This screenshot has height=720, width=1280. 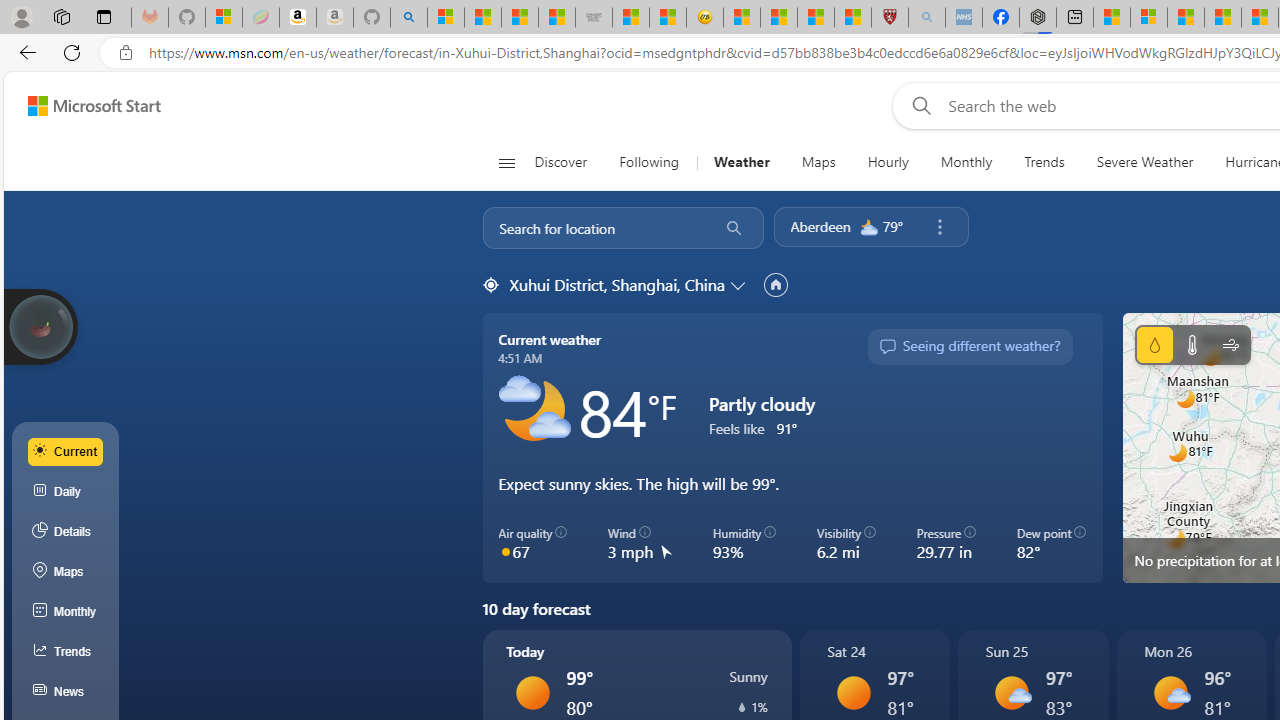 What do you see at coordinates (888, 162) in the screenshot?
I see `Hourly` at bounding box center [888, 162].